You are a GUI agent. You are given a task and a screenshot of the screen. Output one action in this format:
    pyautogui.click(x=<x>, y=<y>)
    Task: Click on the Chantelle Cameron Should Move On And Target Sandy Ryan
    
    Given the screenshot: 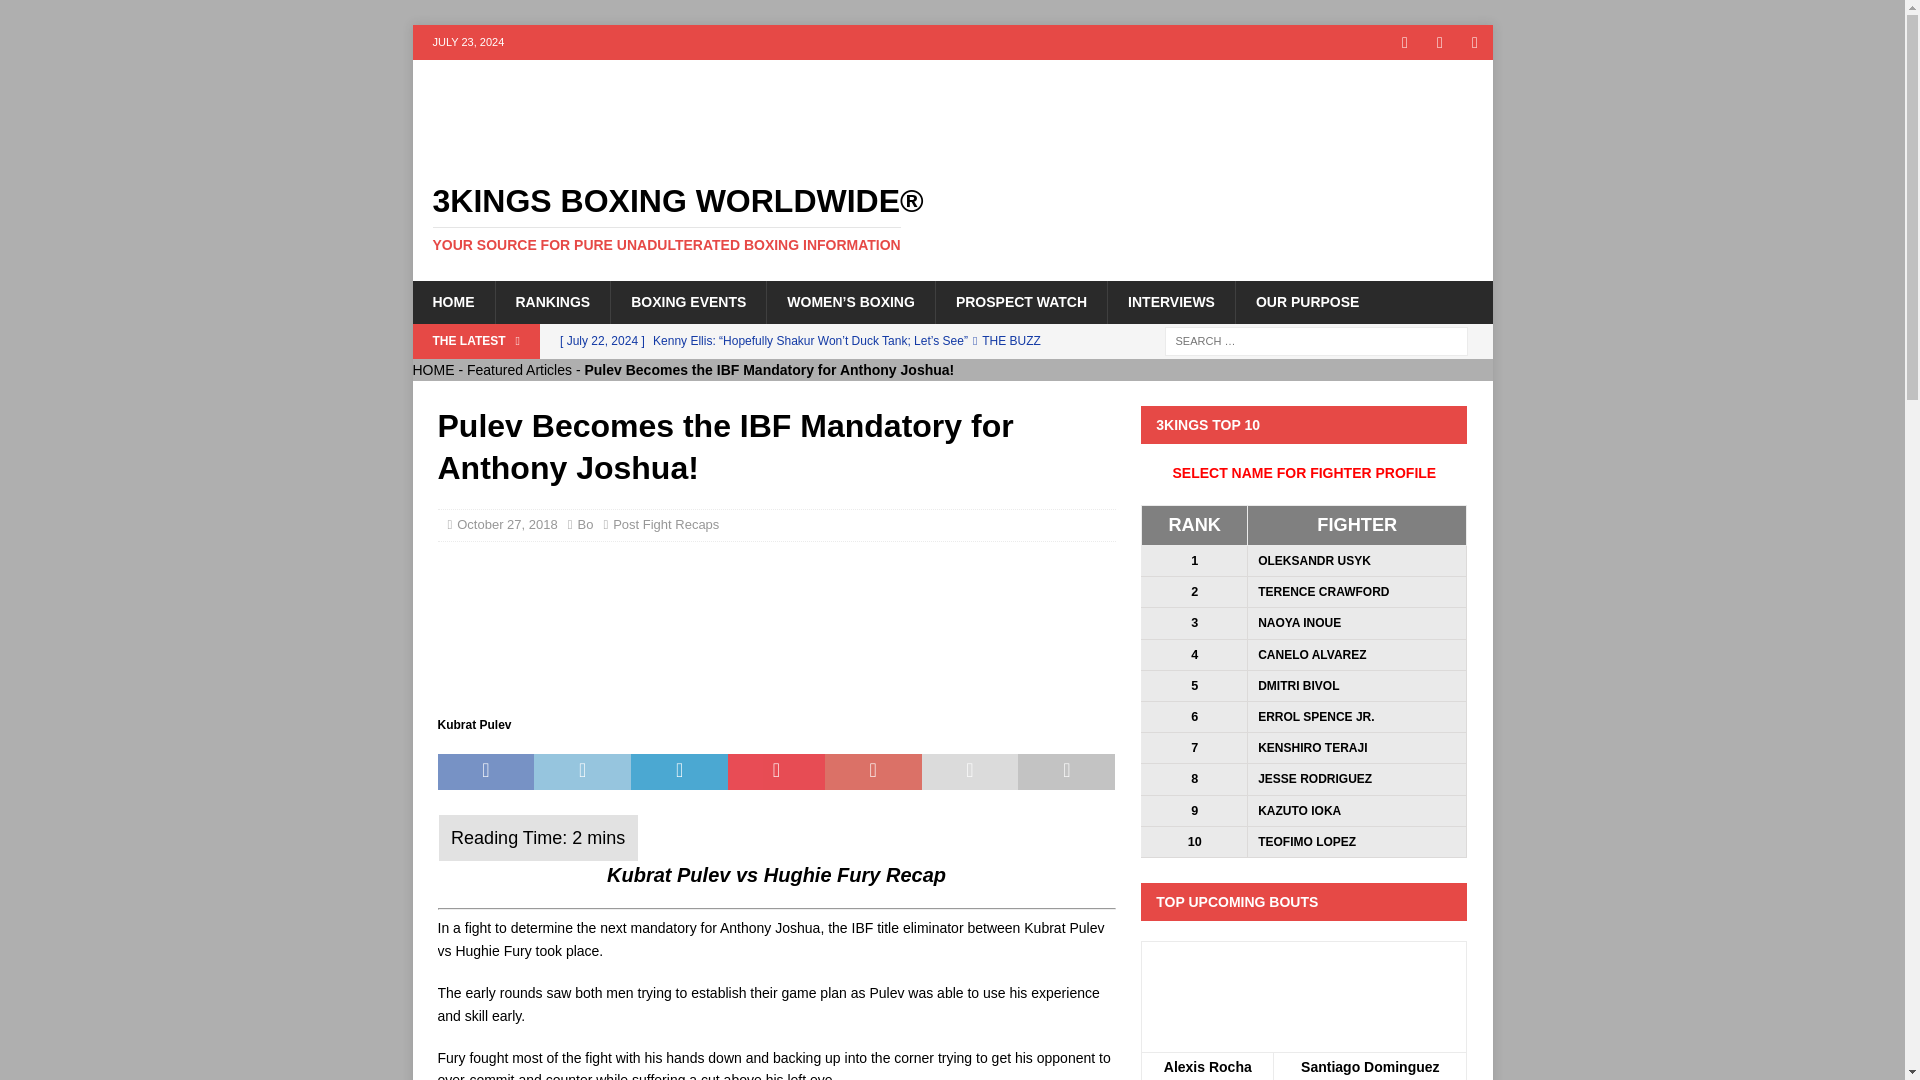 What is the action you would take?
    pyautogui.click(x=831, y=391)
    